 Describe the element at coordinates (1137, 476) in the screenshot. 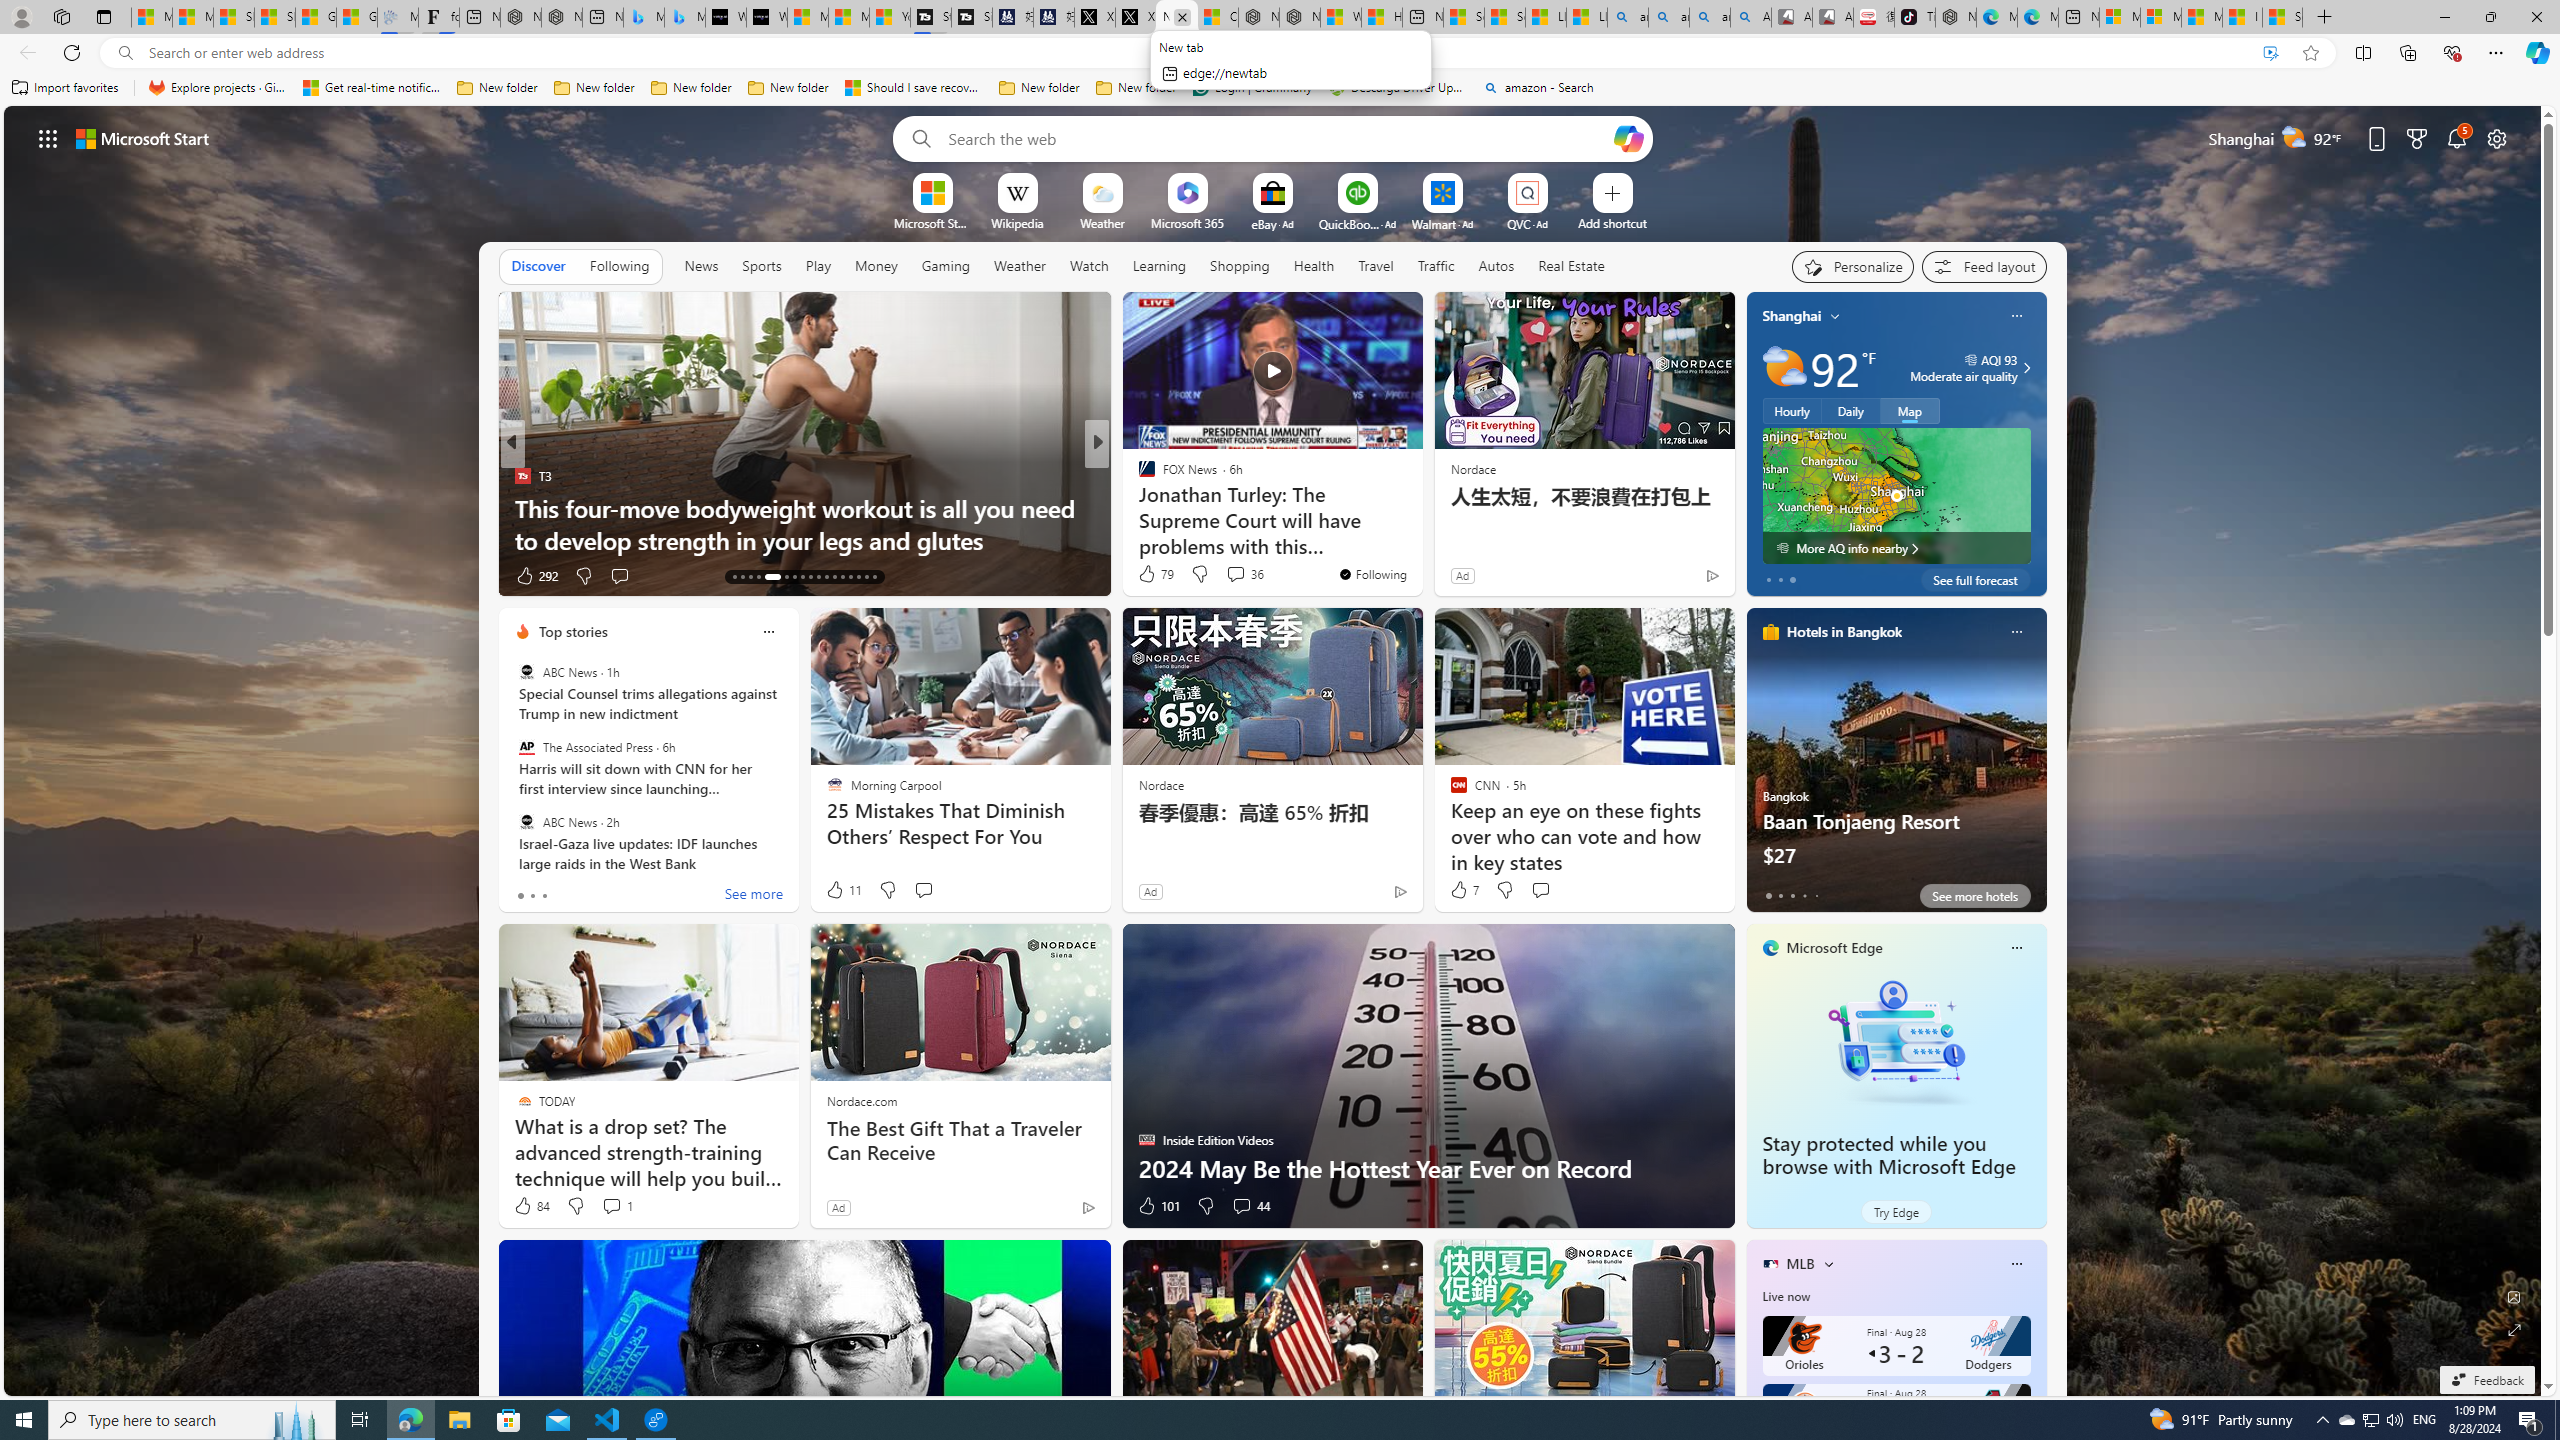

I see `TechRadar` at that location.